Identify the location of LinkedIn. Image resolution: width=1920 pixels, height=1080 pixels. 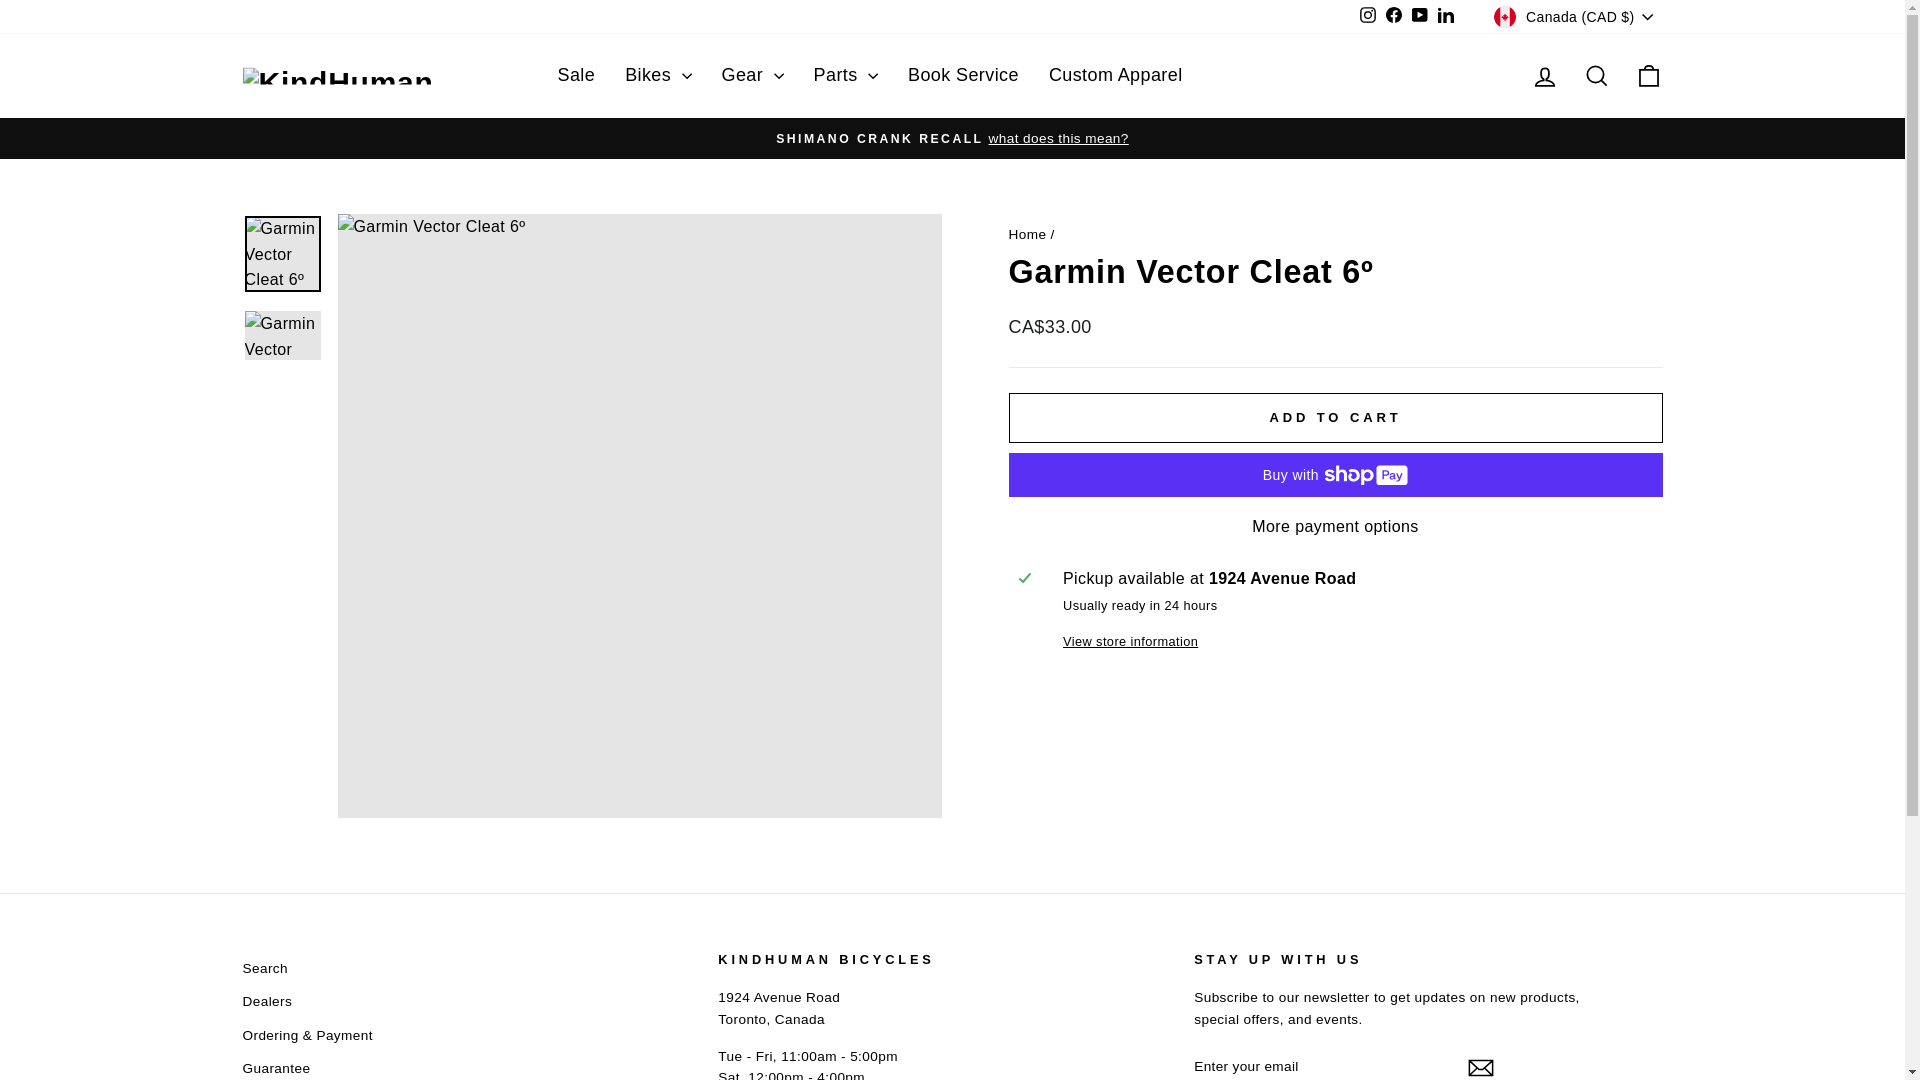
(1446, 17).